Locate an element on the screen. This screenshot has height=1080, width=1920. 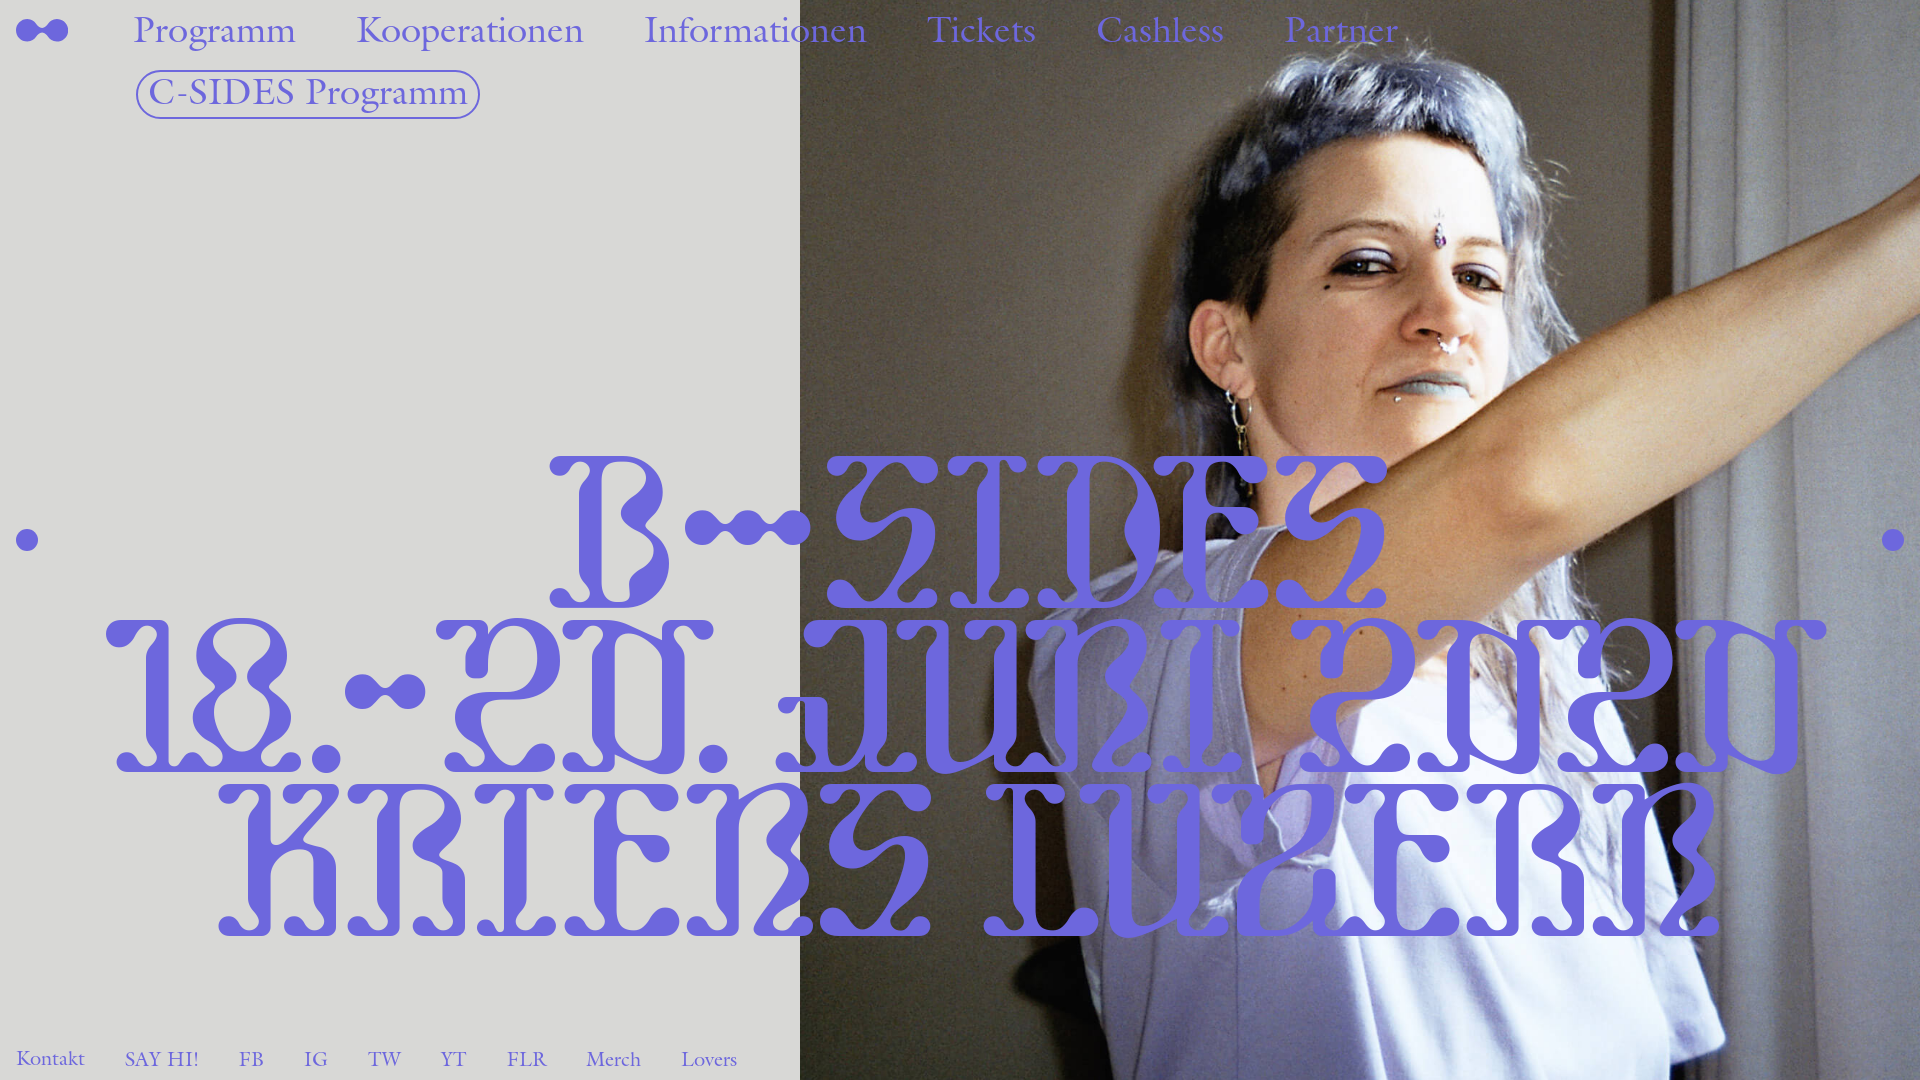
FB is located at coordinates (252, 1059).